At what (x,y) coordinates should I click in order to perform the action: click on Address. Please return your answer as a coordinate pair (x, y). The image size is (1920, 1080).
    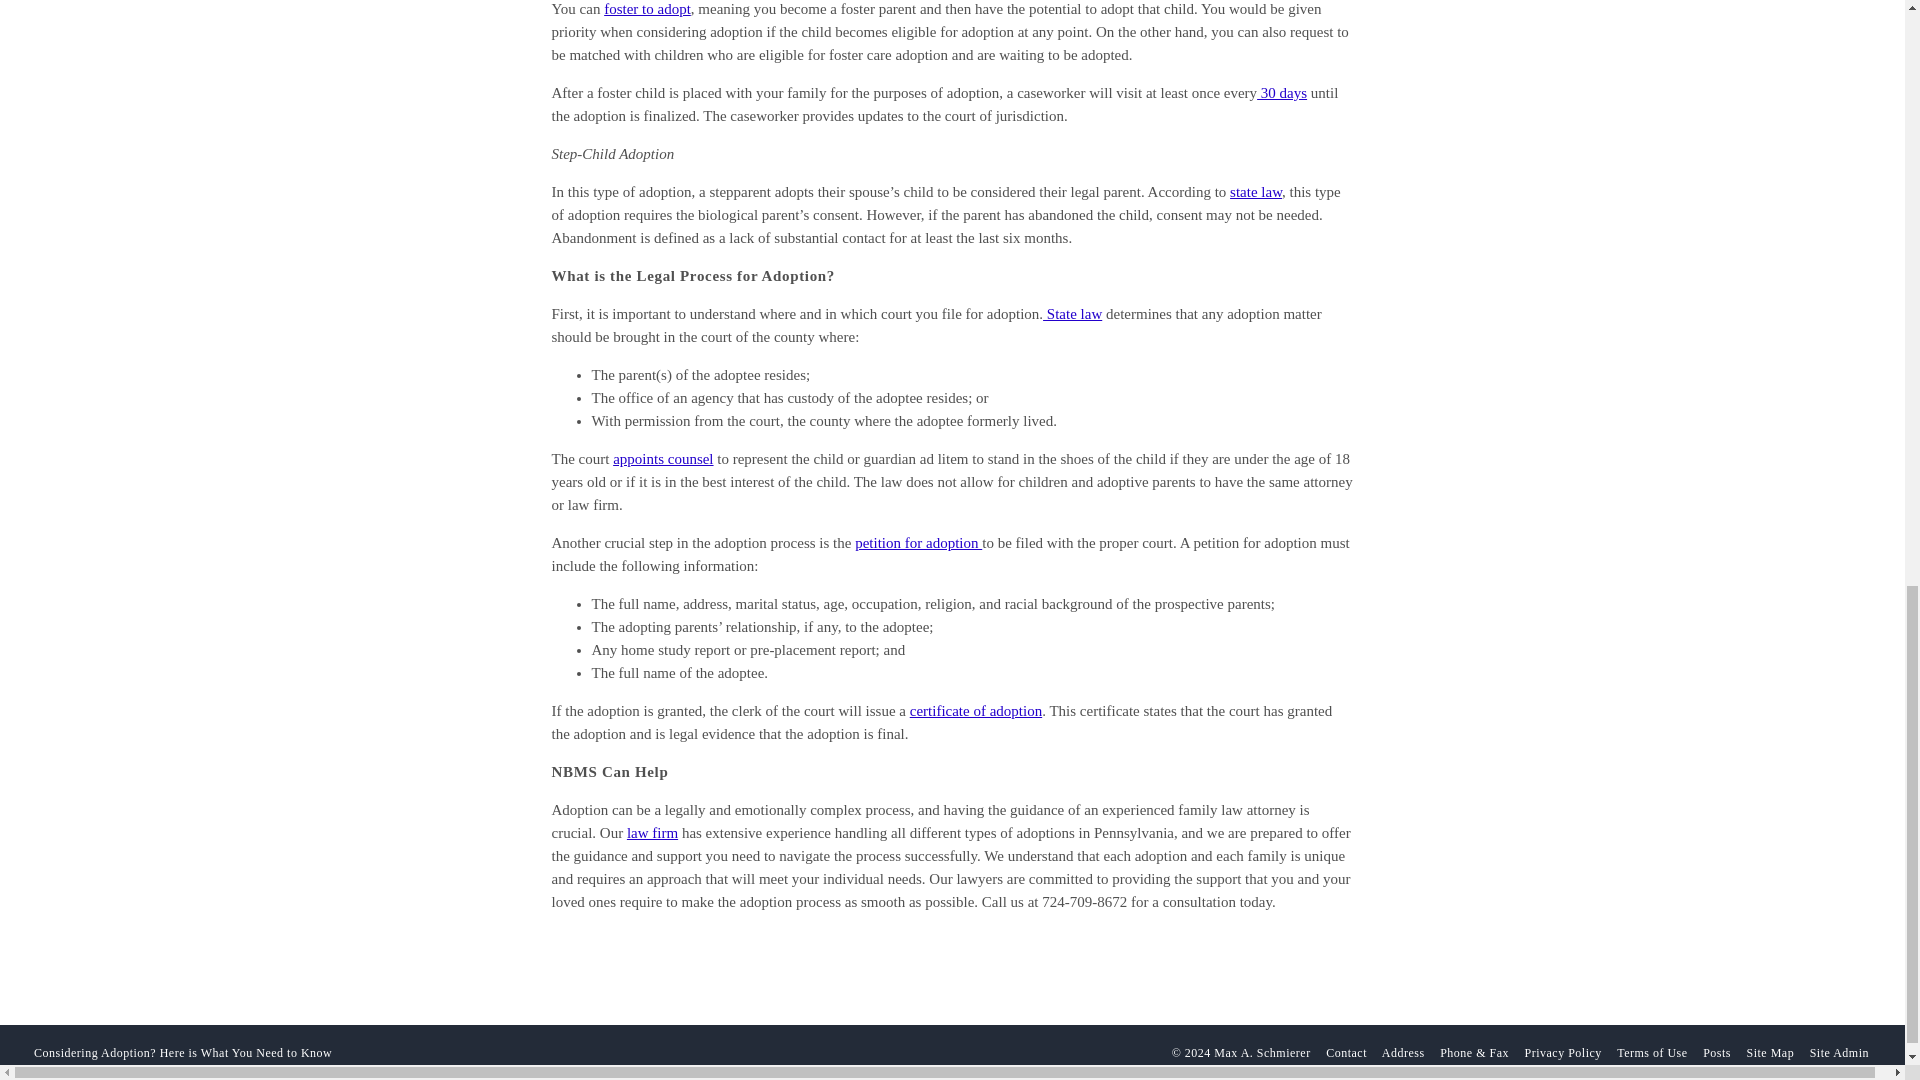
    Looking at the image, I should click on (1403, 1052).